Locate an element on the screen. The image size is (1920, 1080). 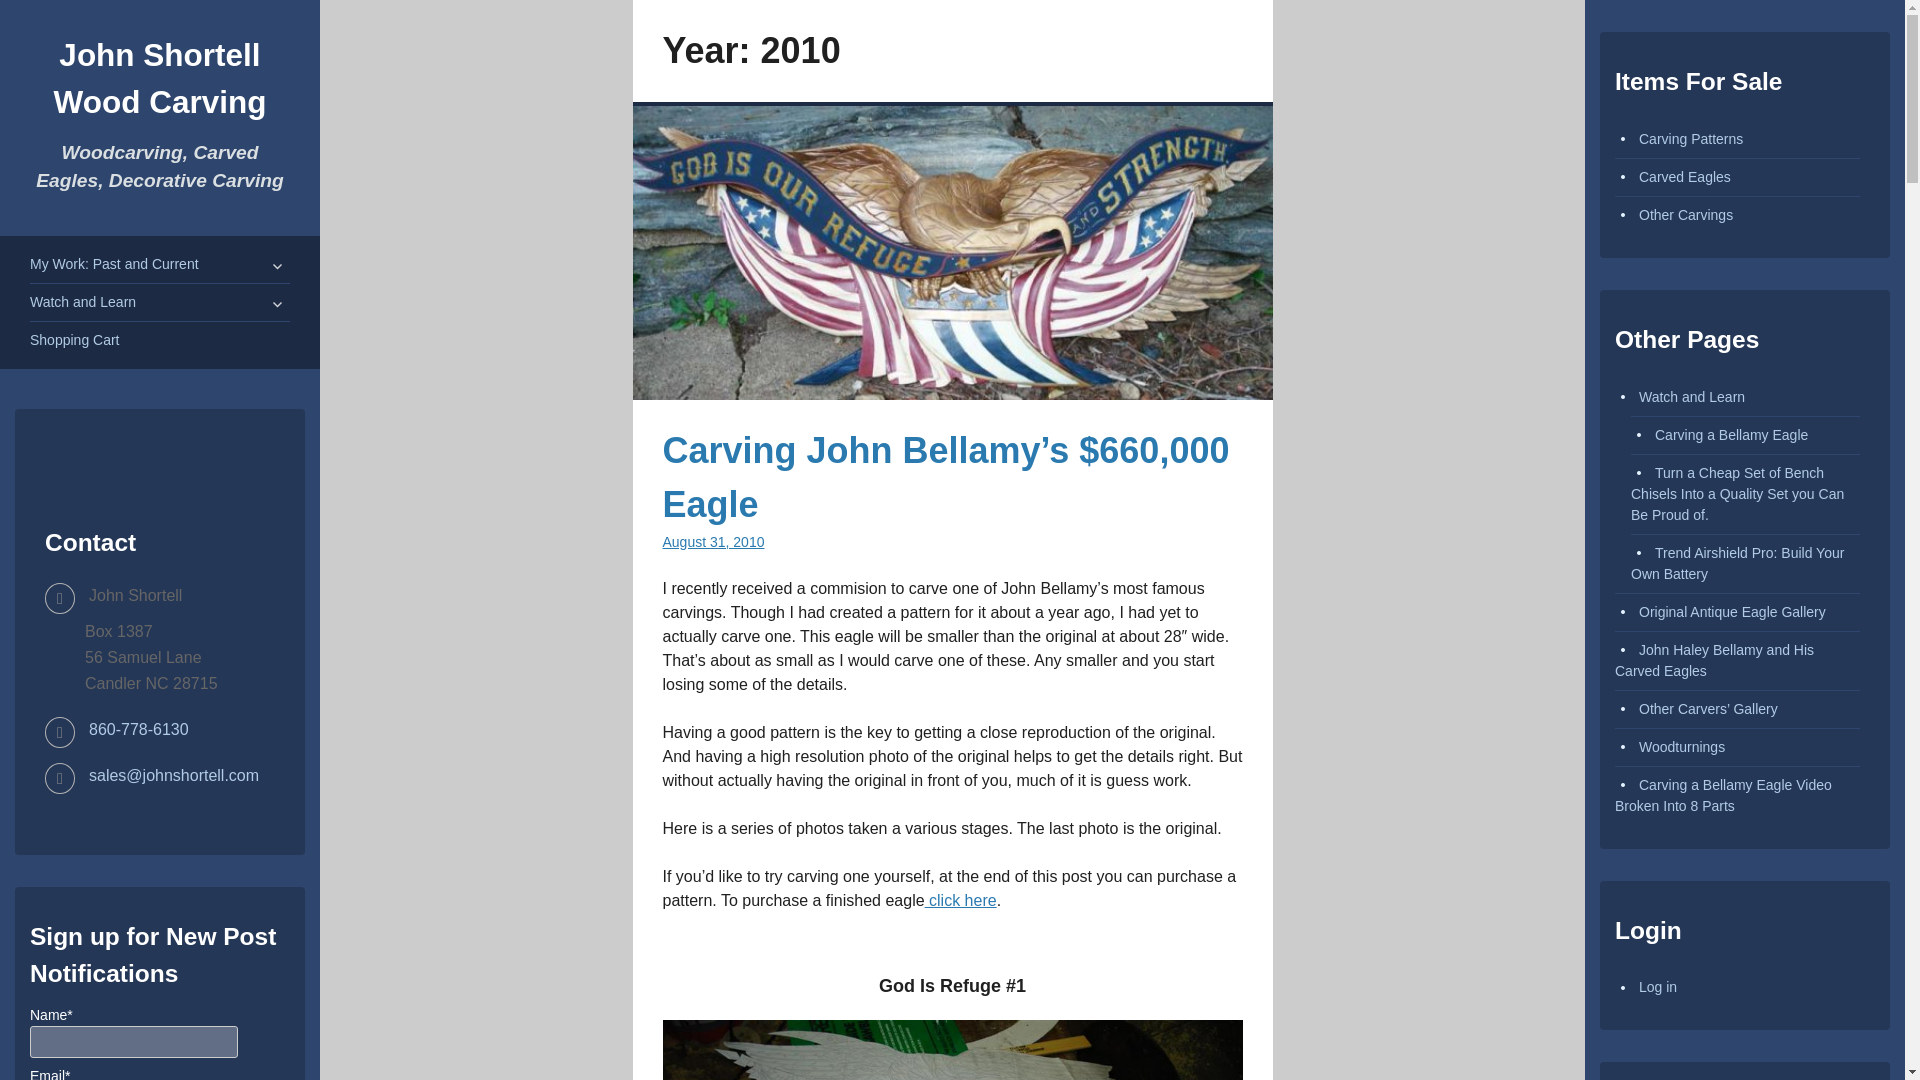
expand child menu is located at coordinates (278, 304).